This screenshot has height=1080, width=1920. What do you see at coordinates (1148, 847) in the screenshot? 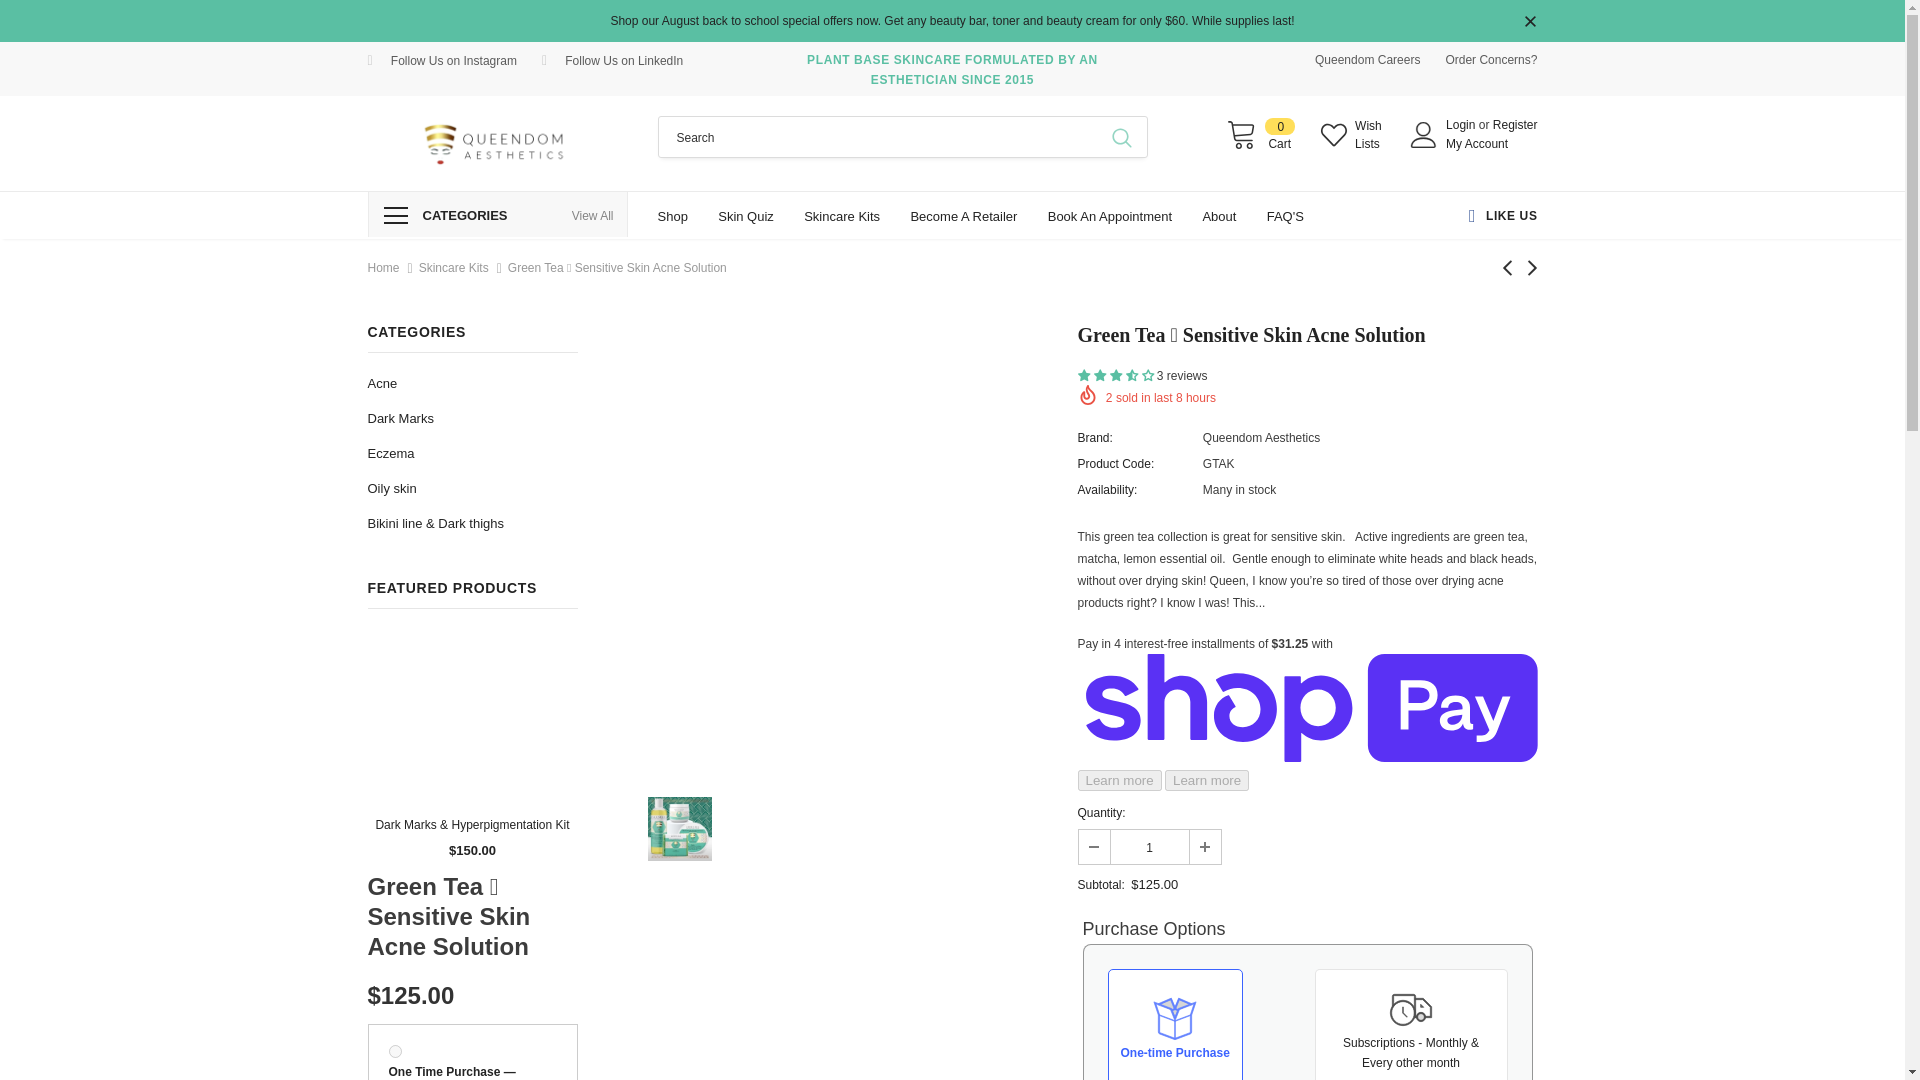
I see `1` at bounding box center [1148, 847].